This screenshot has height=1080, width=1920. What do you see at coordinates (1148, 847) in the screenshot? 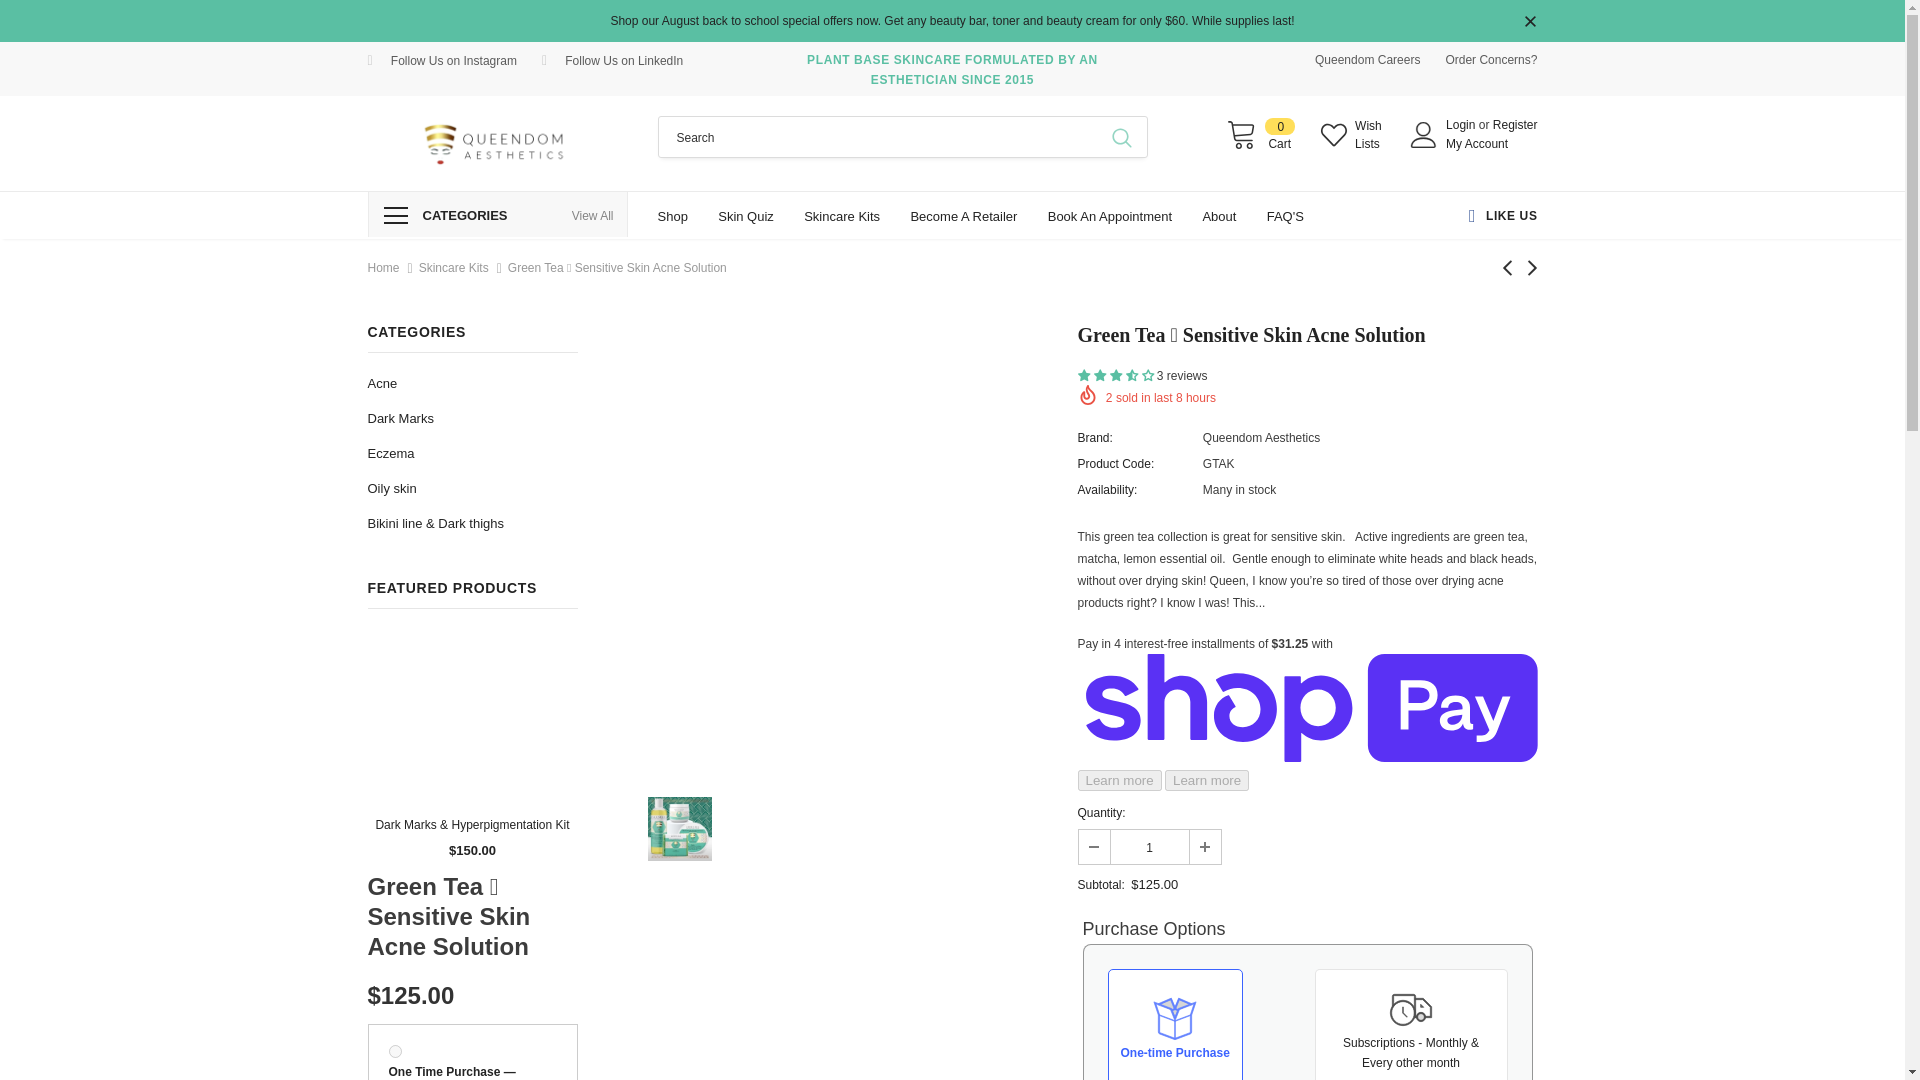
I see `1` at bounding box center [1148, 847].